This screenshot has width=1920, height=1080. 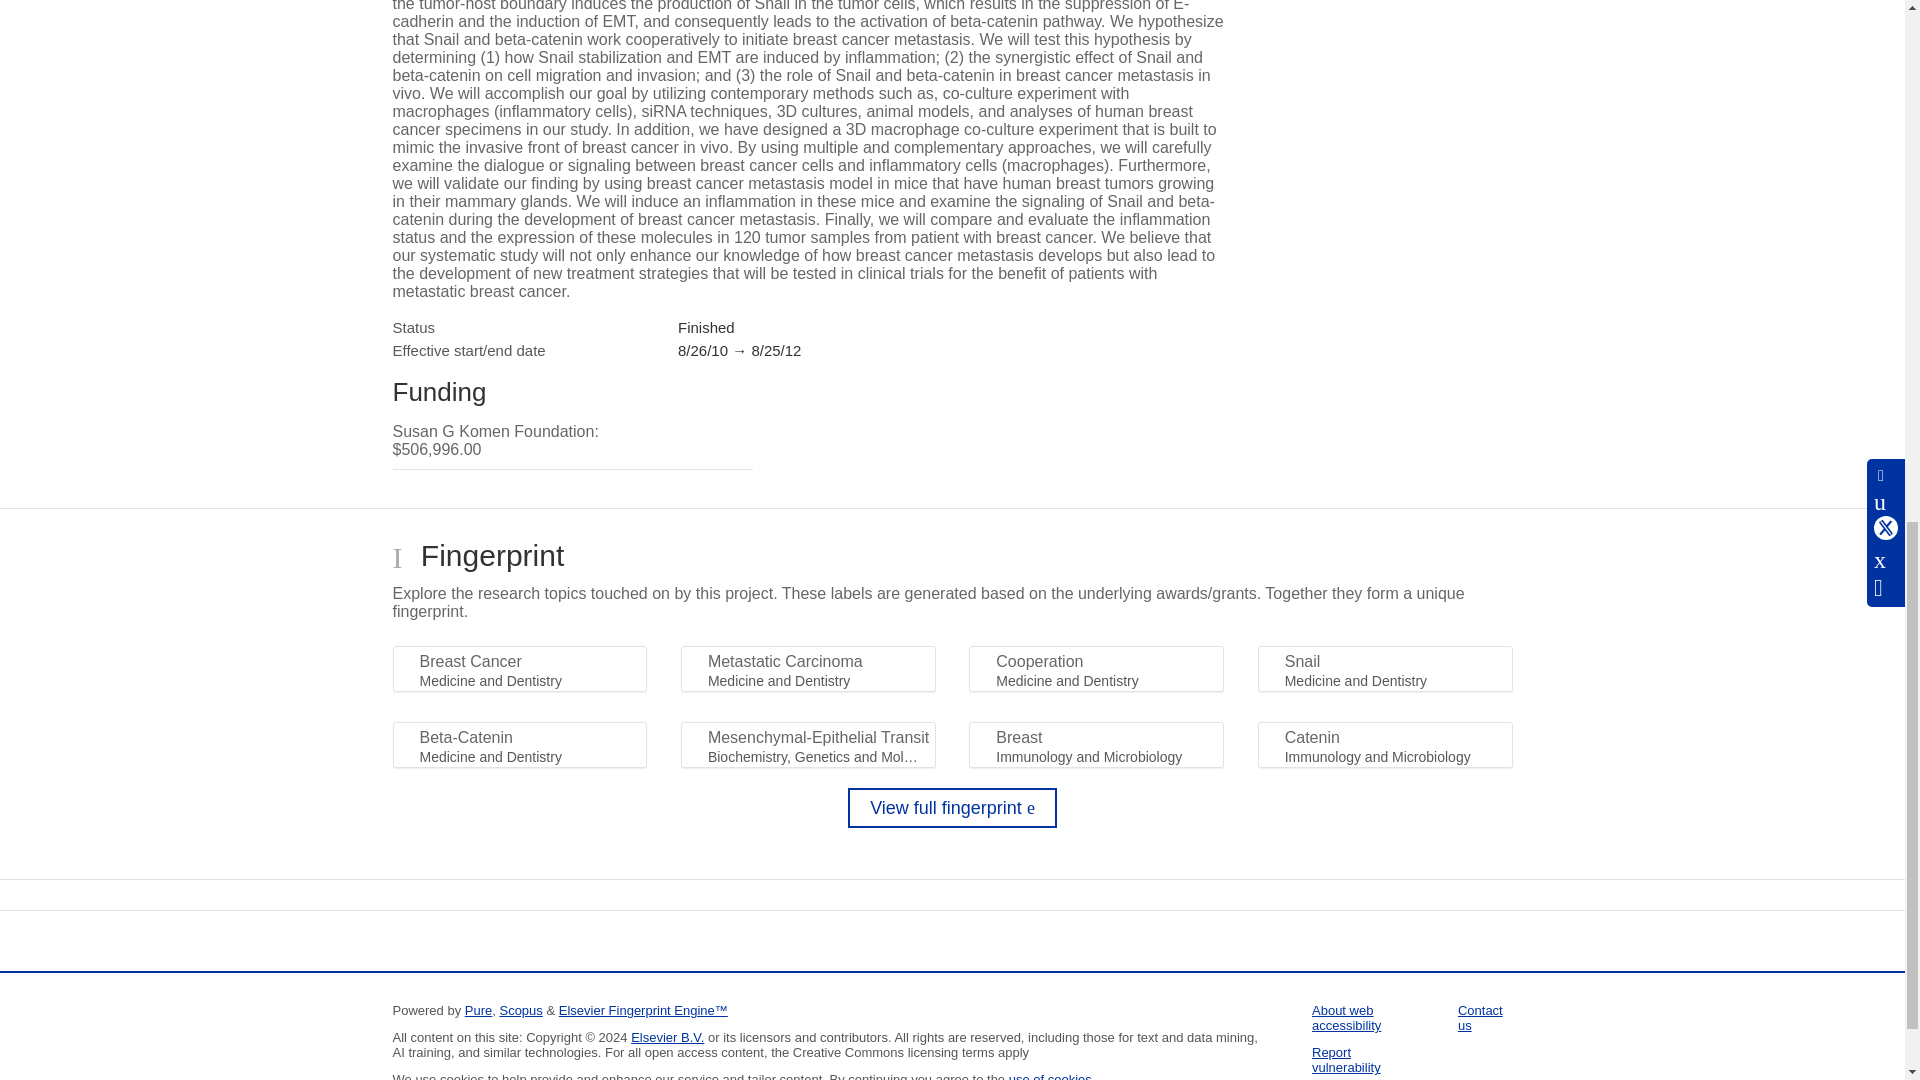 What do you see at coordinates (478, 1010) in the screenshot?
I see `Pure` at bounding box center [478, 1010].